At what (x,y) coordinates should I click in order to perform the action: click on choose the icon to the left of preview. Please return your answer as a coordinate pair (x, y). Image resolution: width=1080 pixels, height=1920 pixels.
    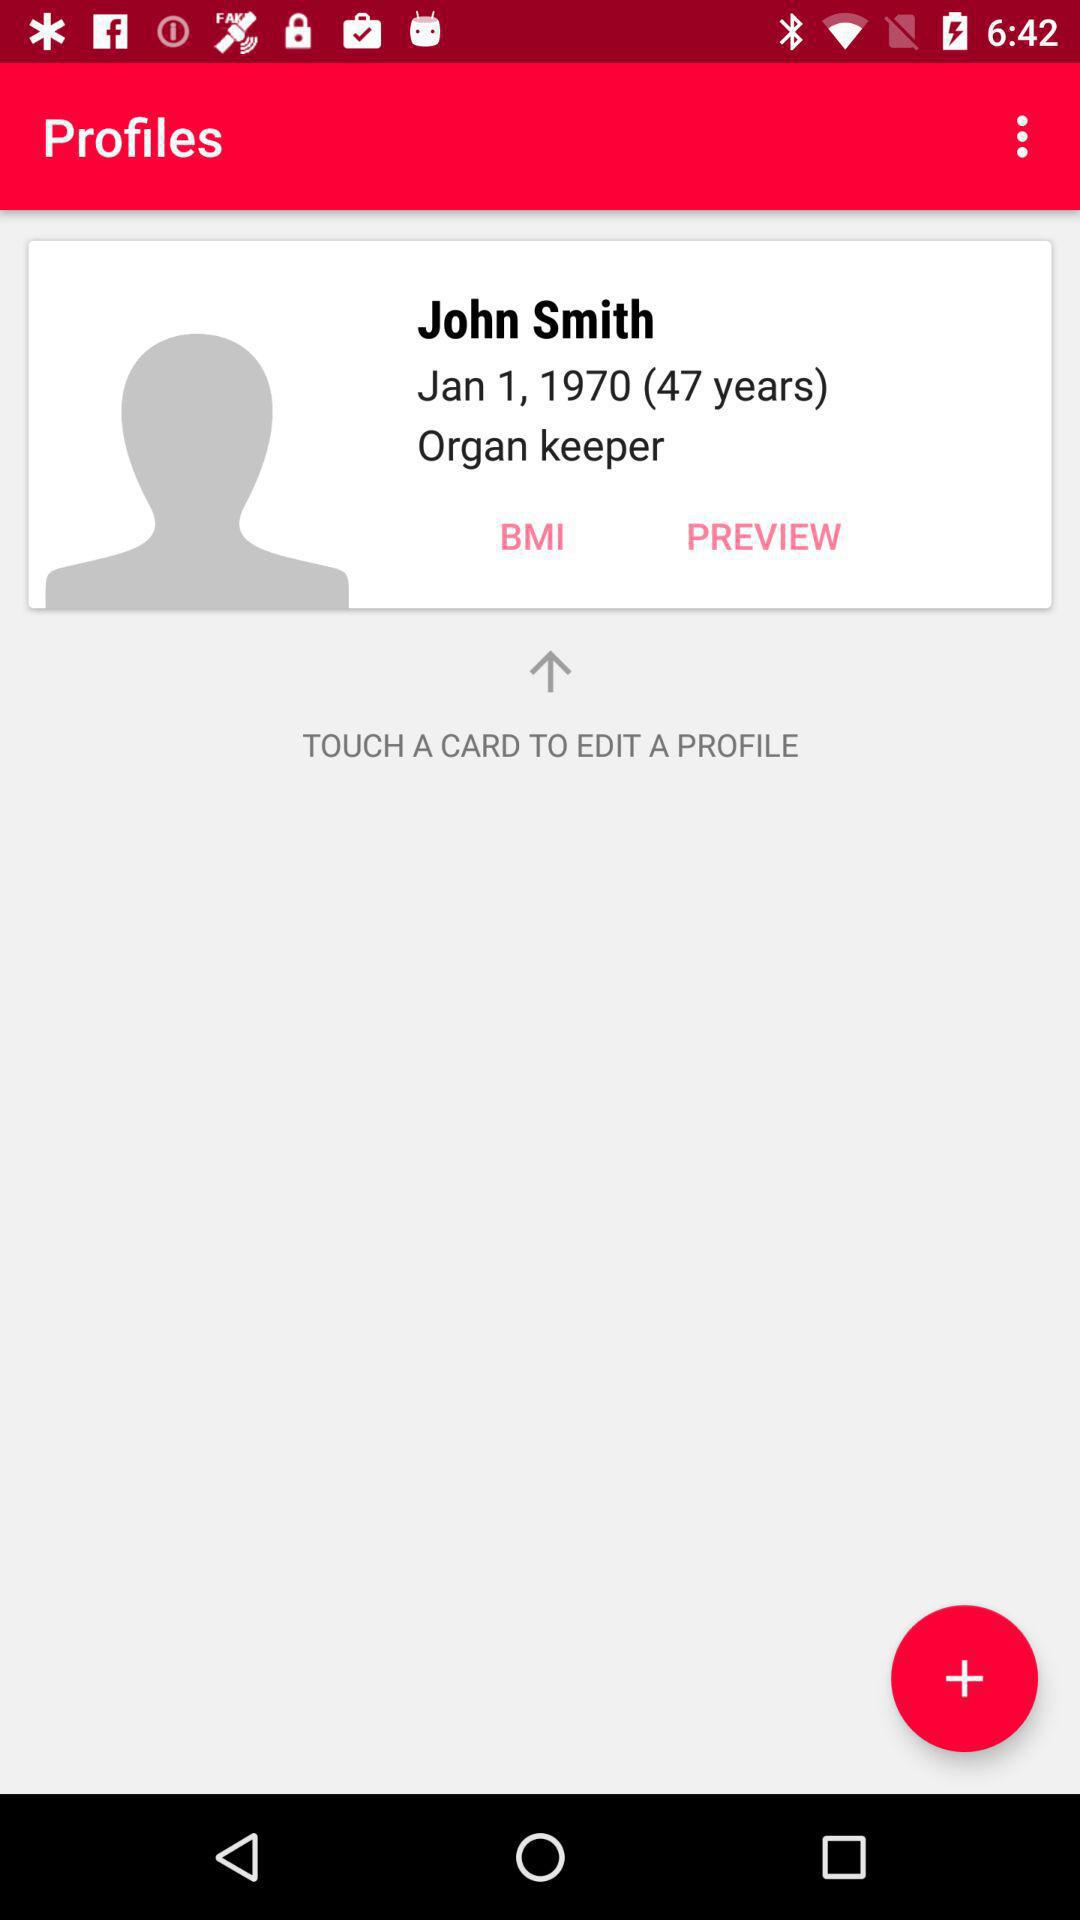
    Looking at the image, I should click on (532, 535).